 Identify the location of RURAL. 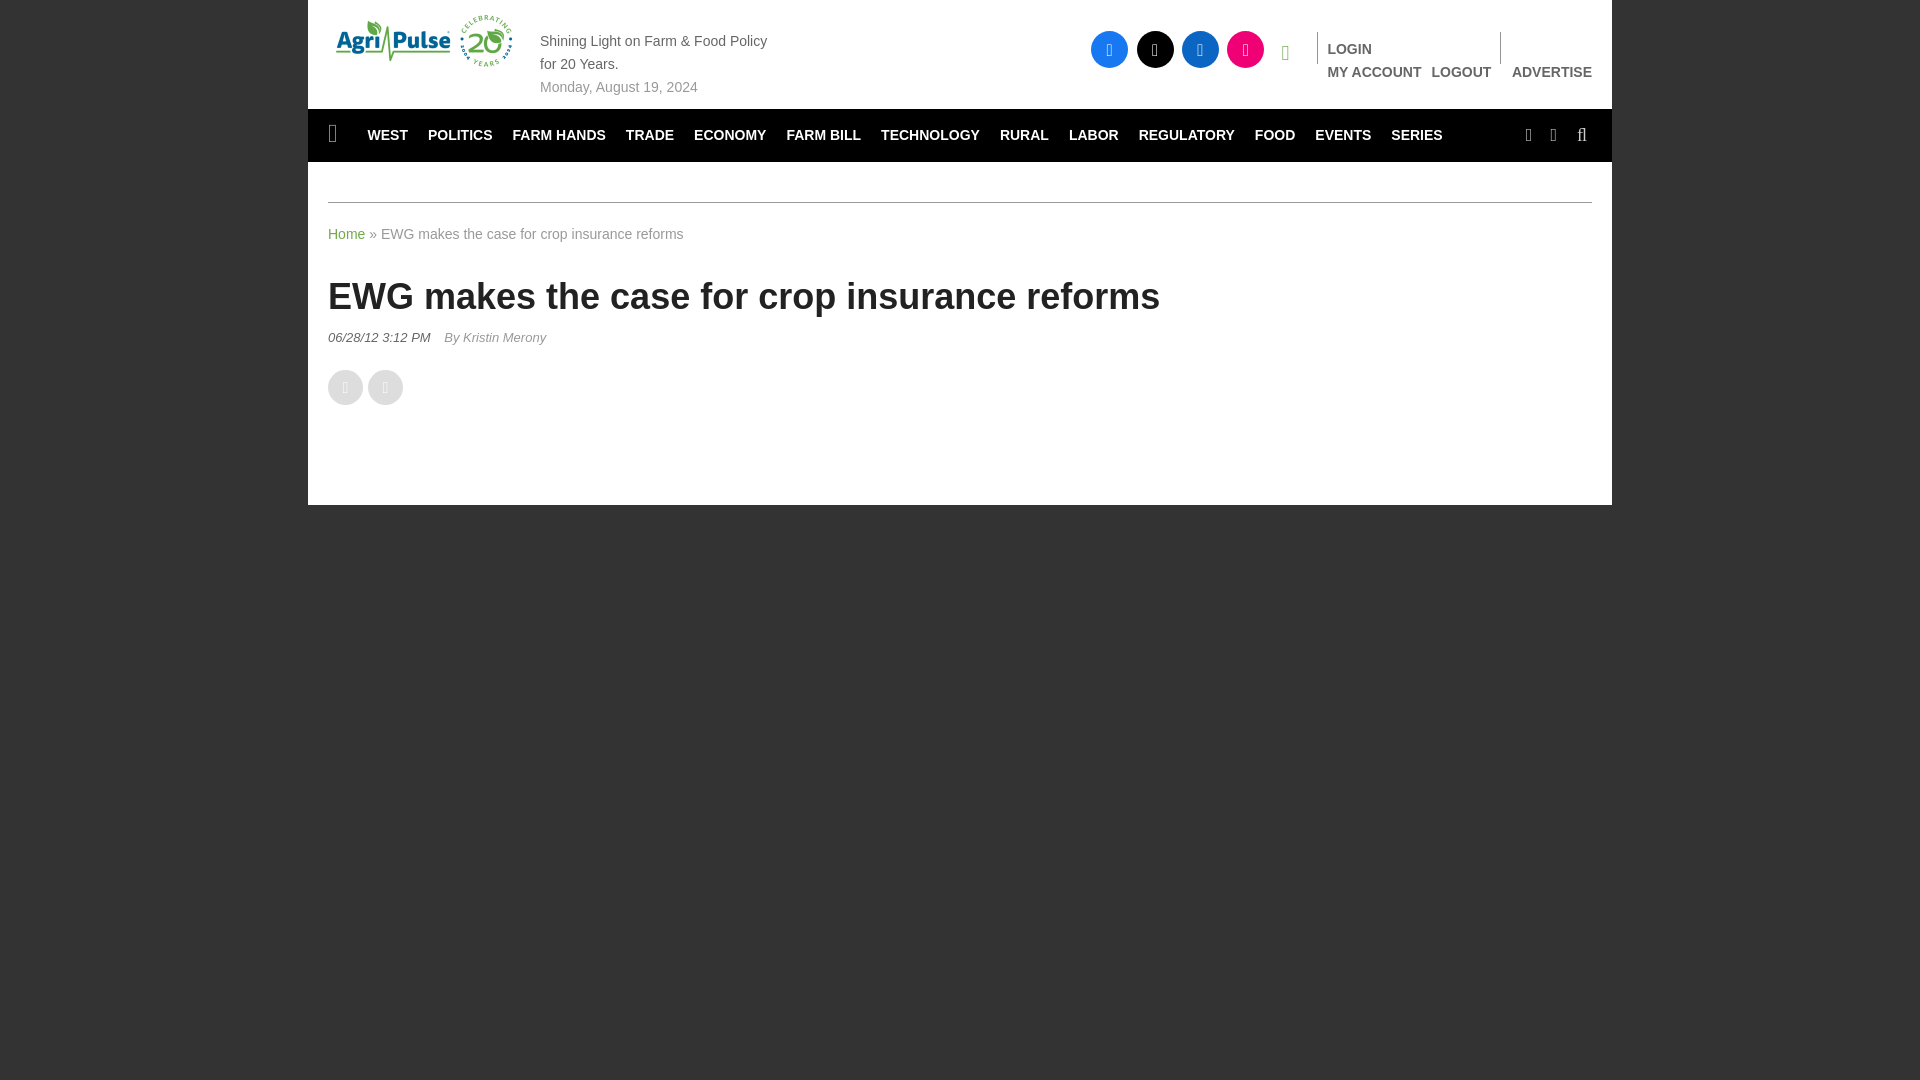
(1024, 136).